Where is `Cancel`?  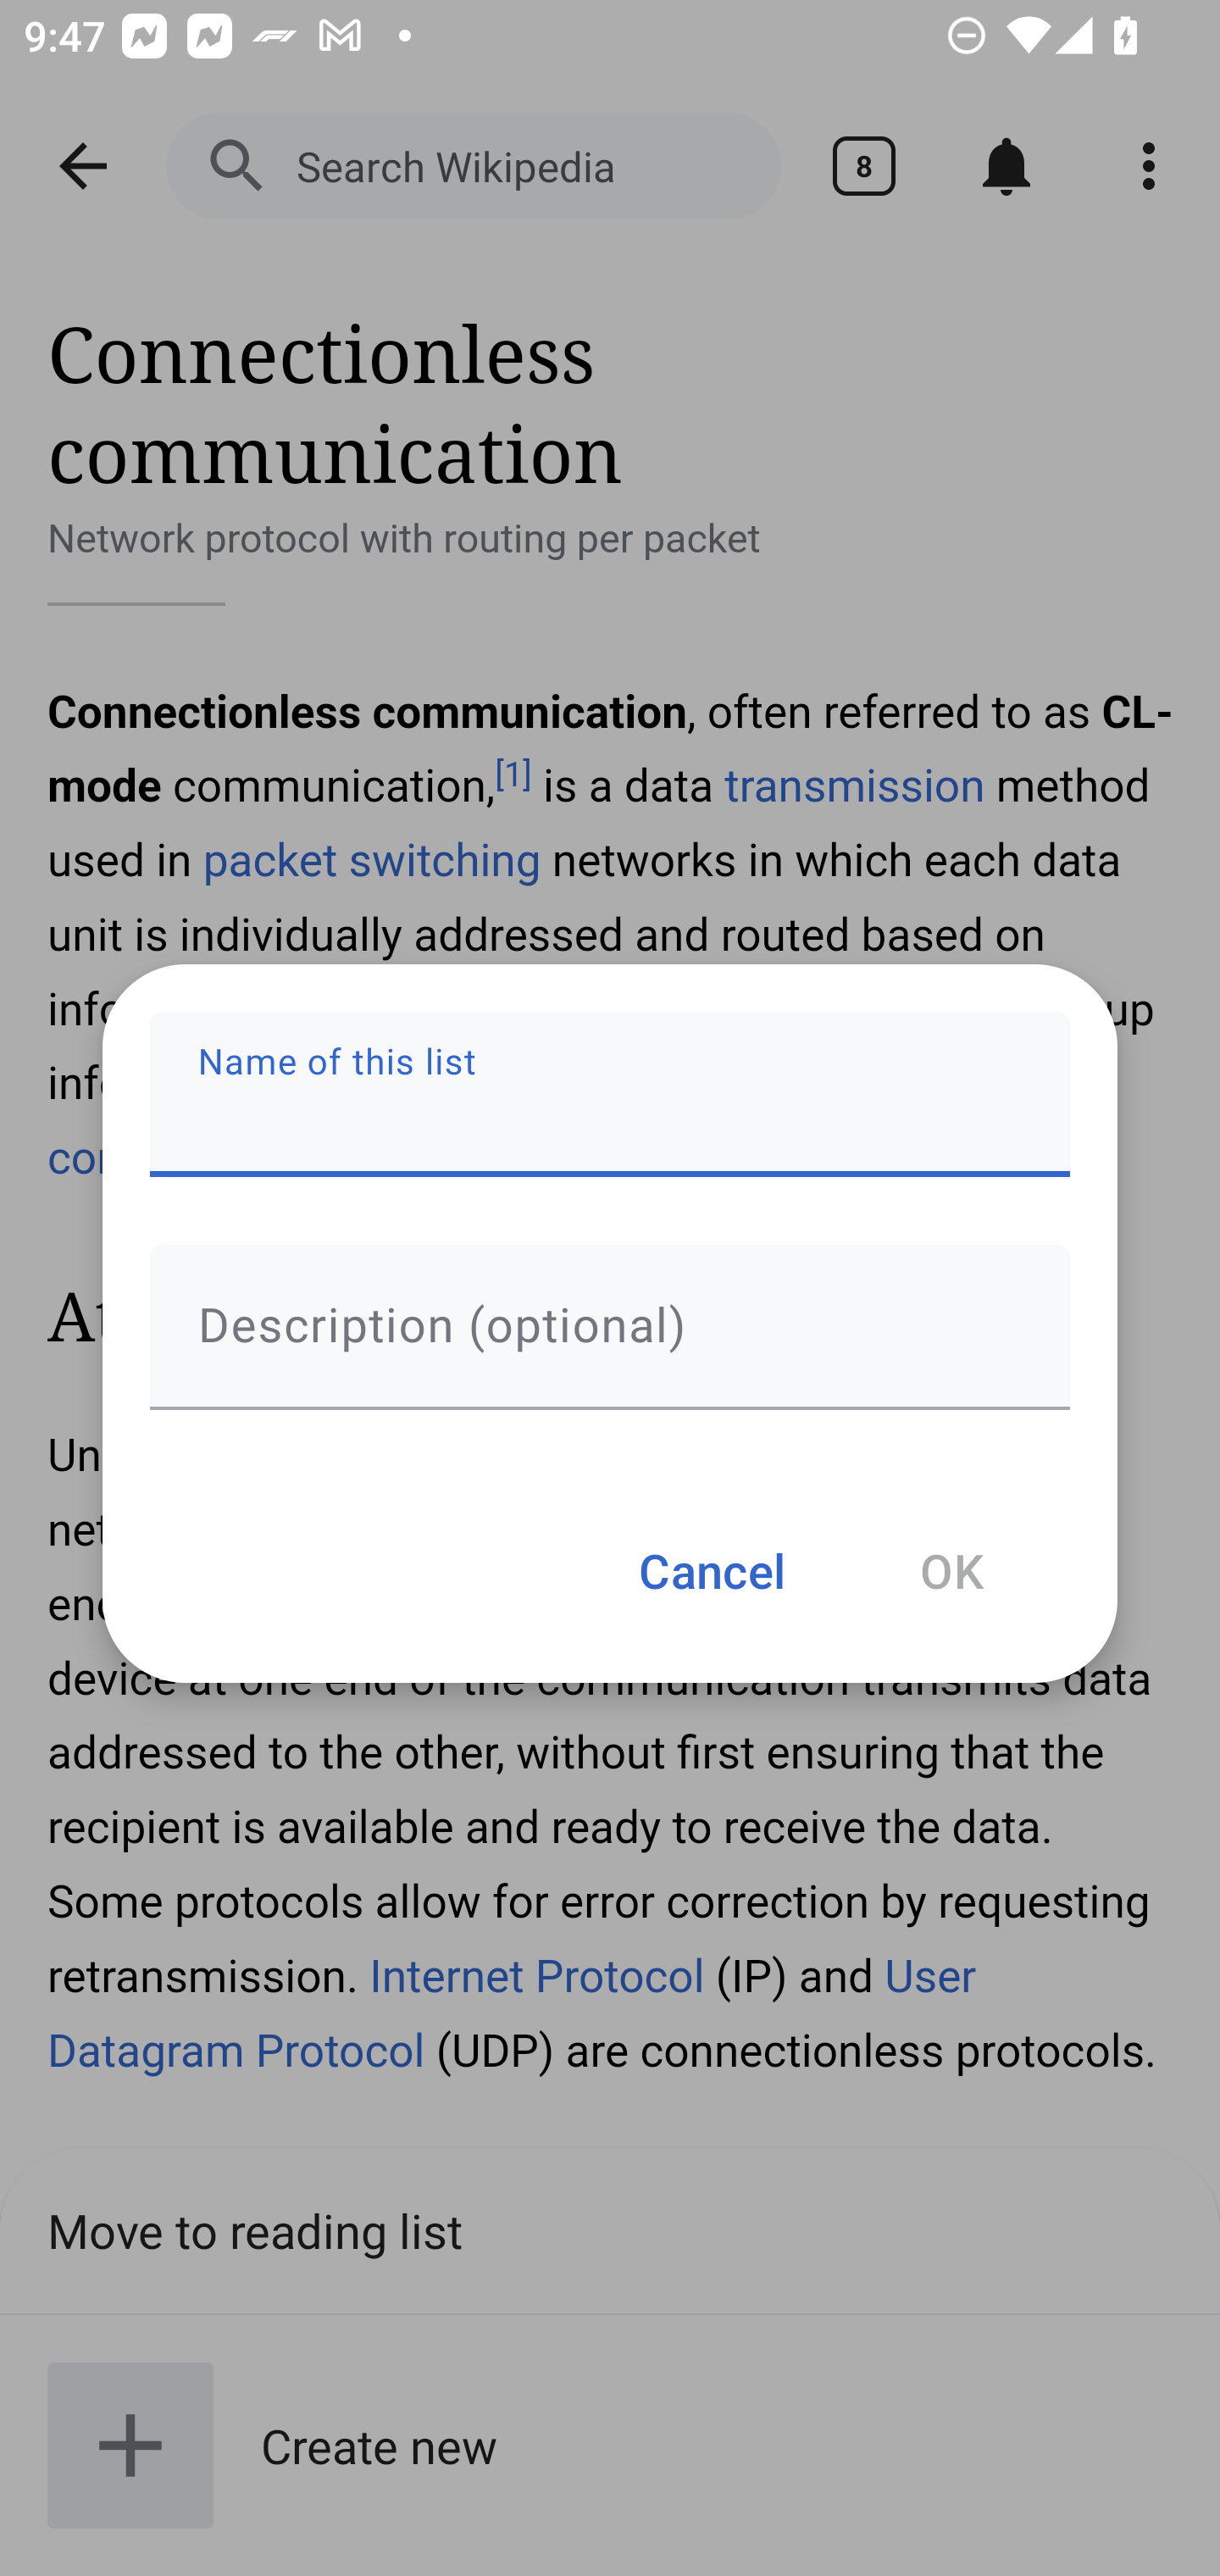
Cancel is located at coordinates (712, 1569).